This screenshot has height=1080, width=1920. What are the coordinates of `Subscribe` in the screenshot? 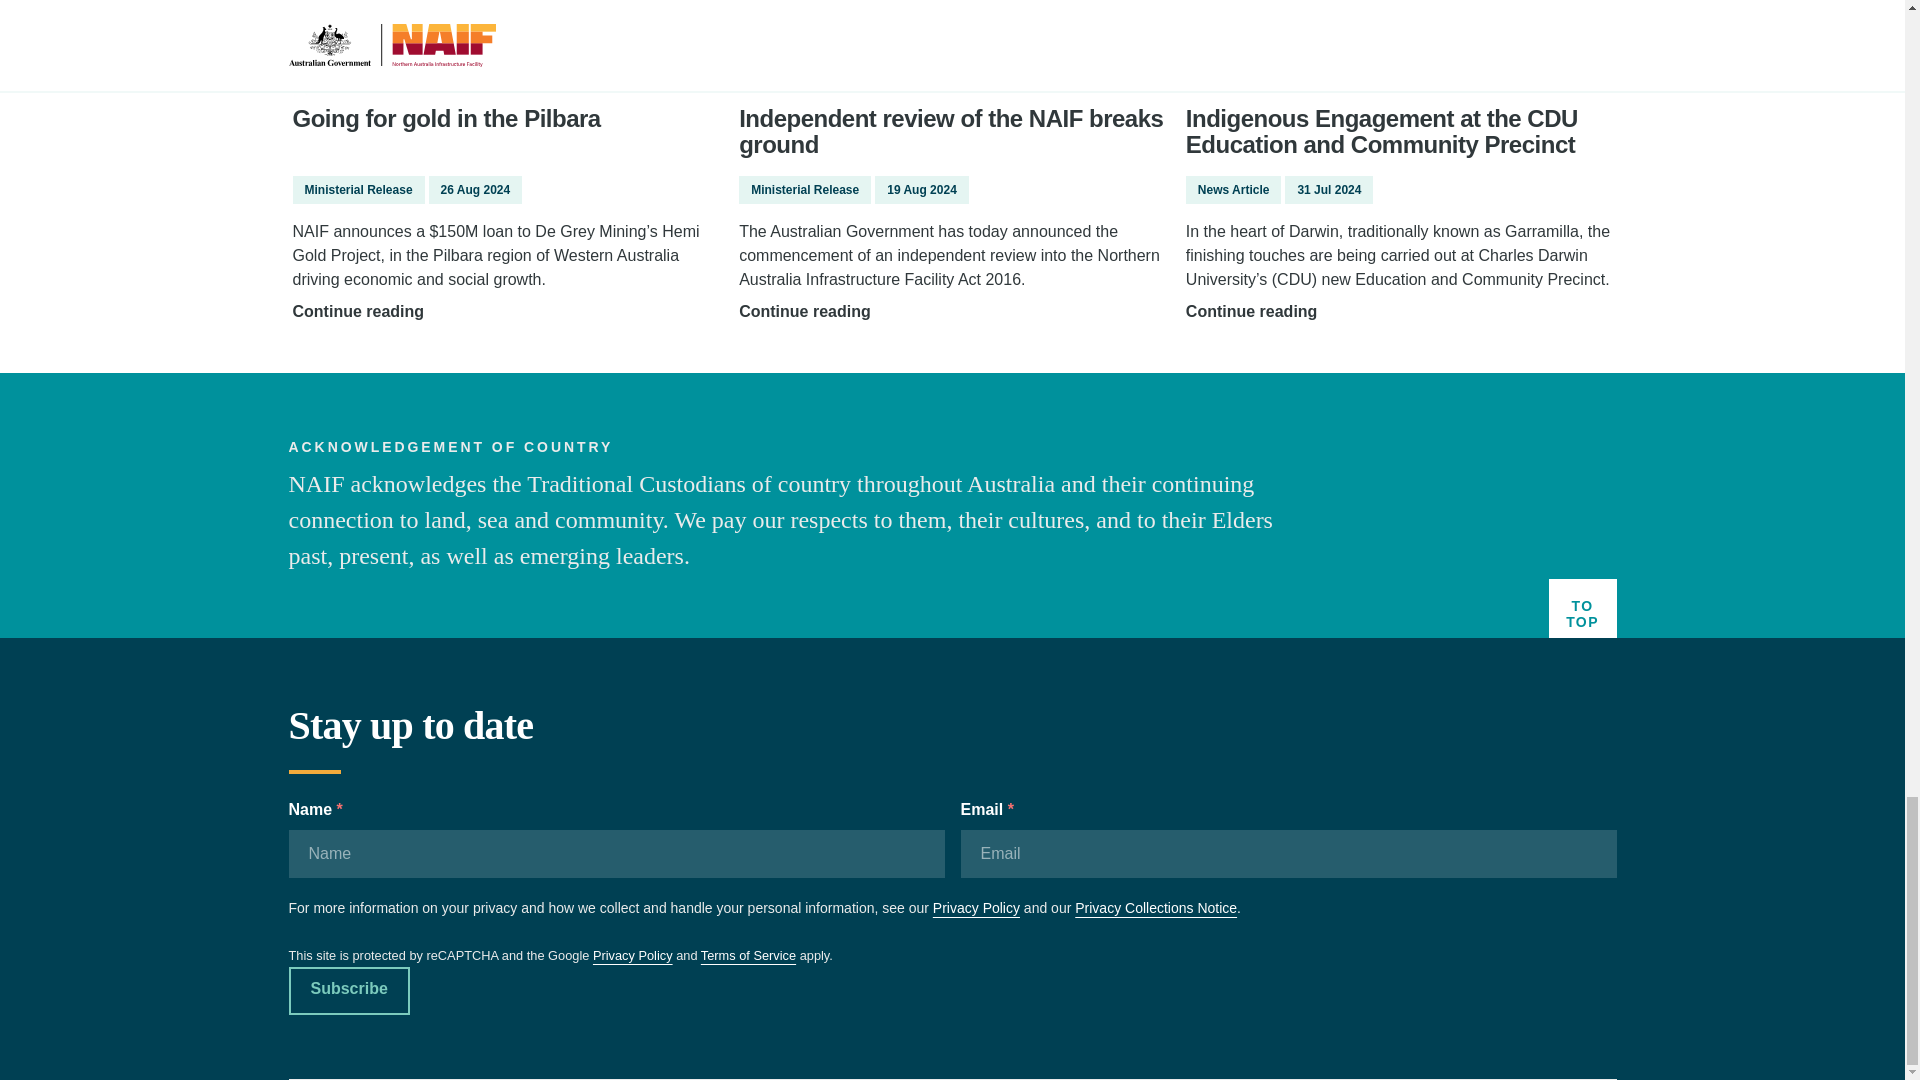 It's located at (348, 990).